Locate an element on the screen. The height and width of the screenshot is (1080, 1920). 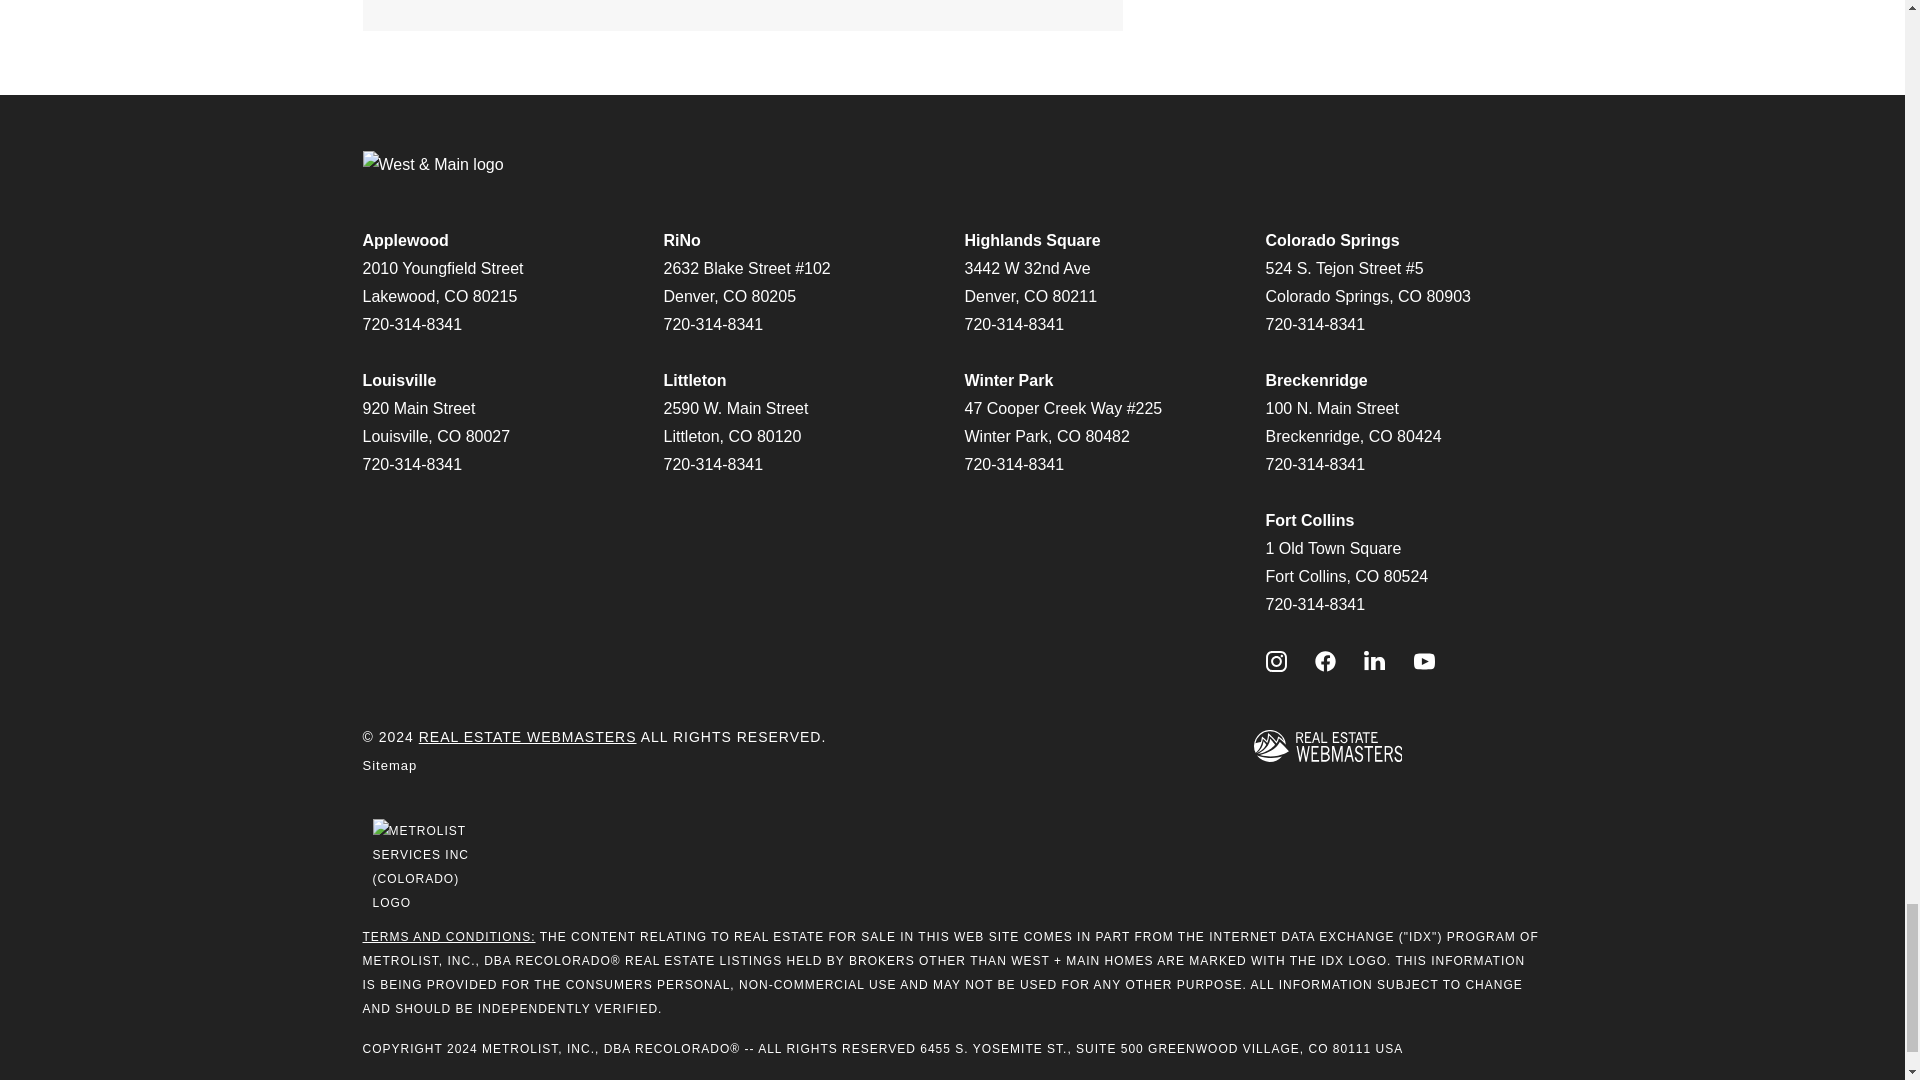
Metrolist IDX Terms and Conditions is located at coordinates (448, 936).